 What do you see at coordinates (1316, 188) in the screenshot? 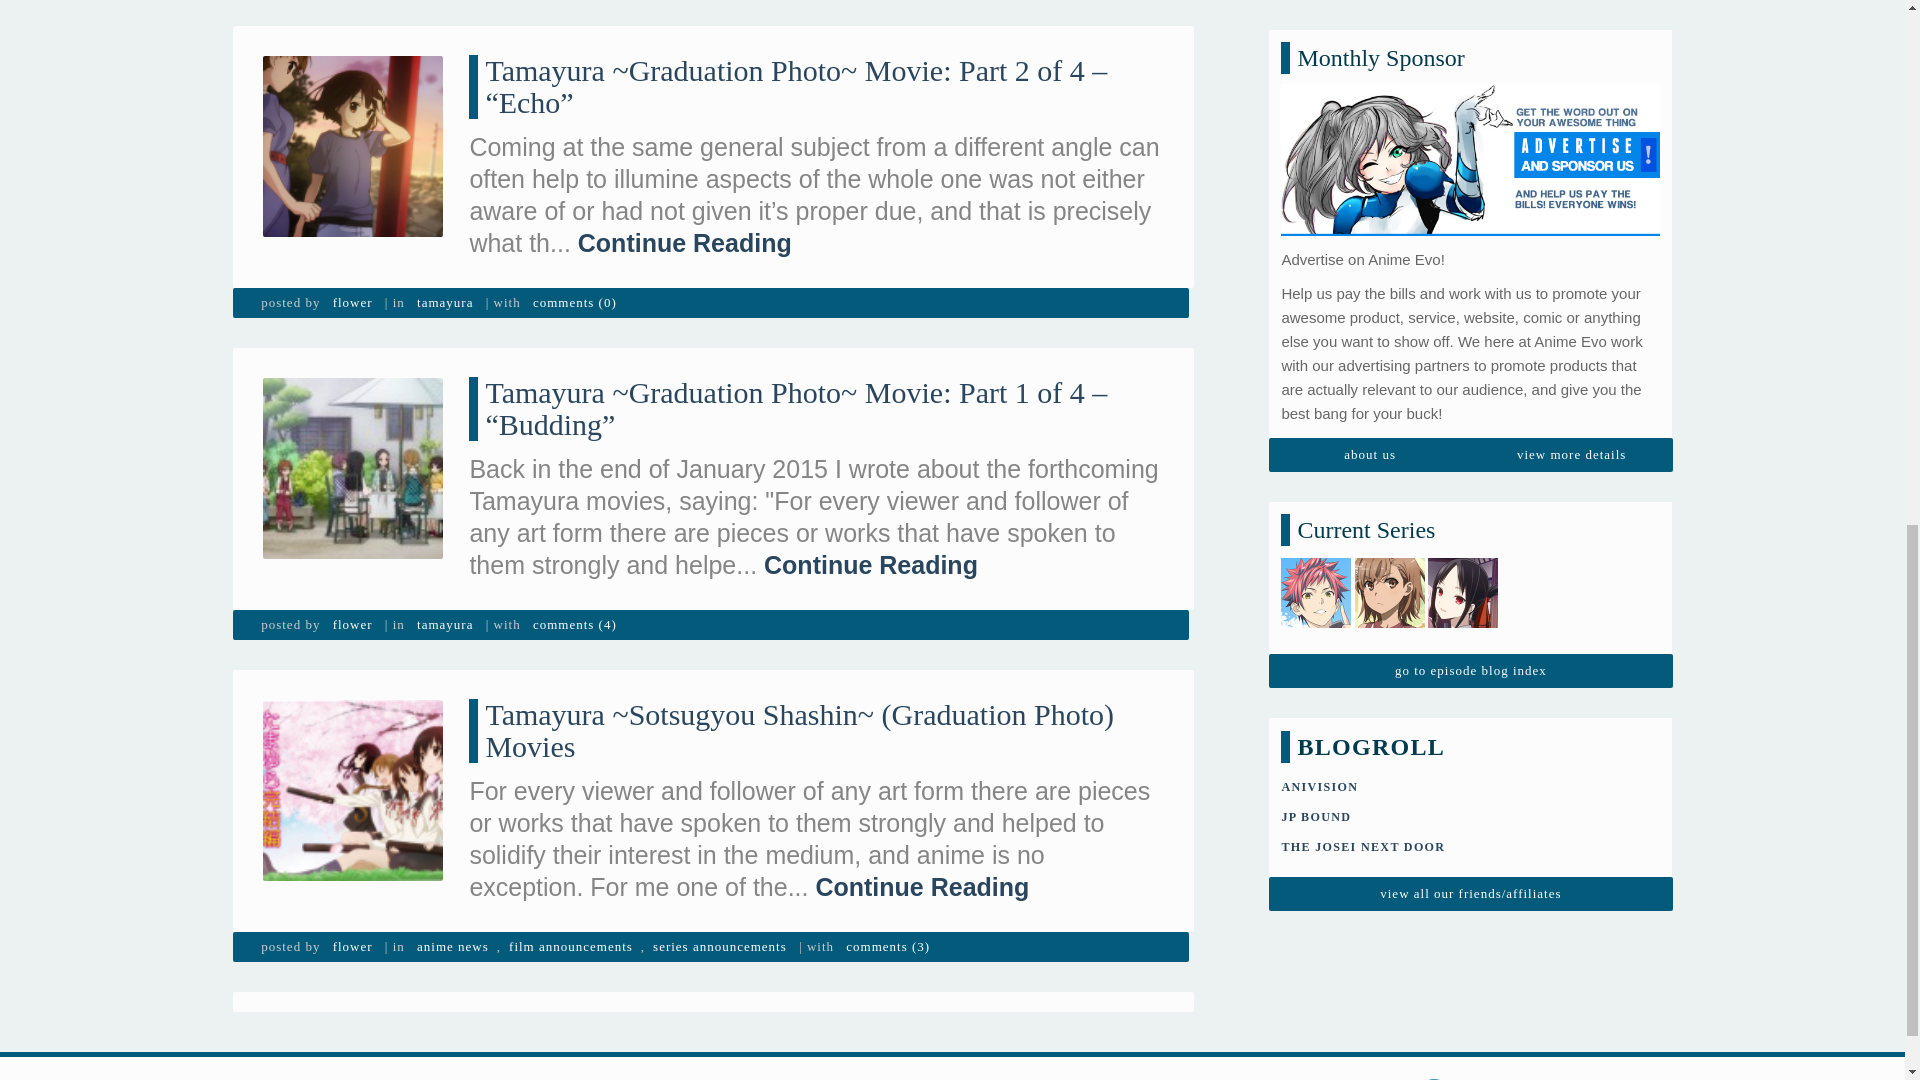
I see `JP BOUND` at bounding box center [1316, 188].